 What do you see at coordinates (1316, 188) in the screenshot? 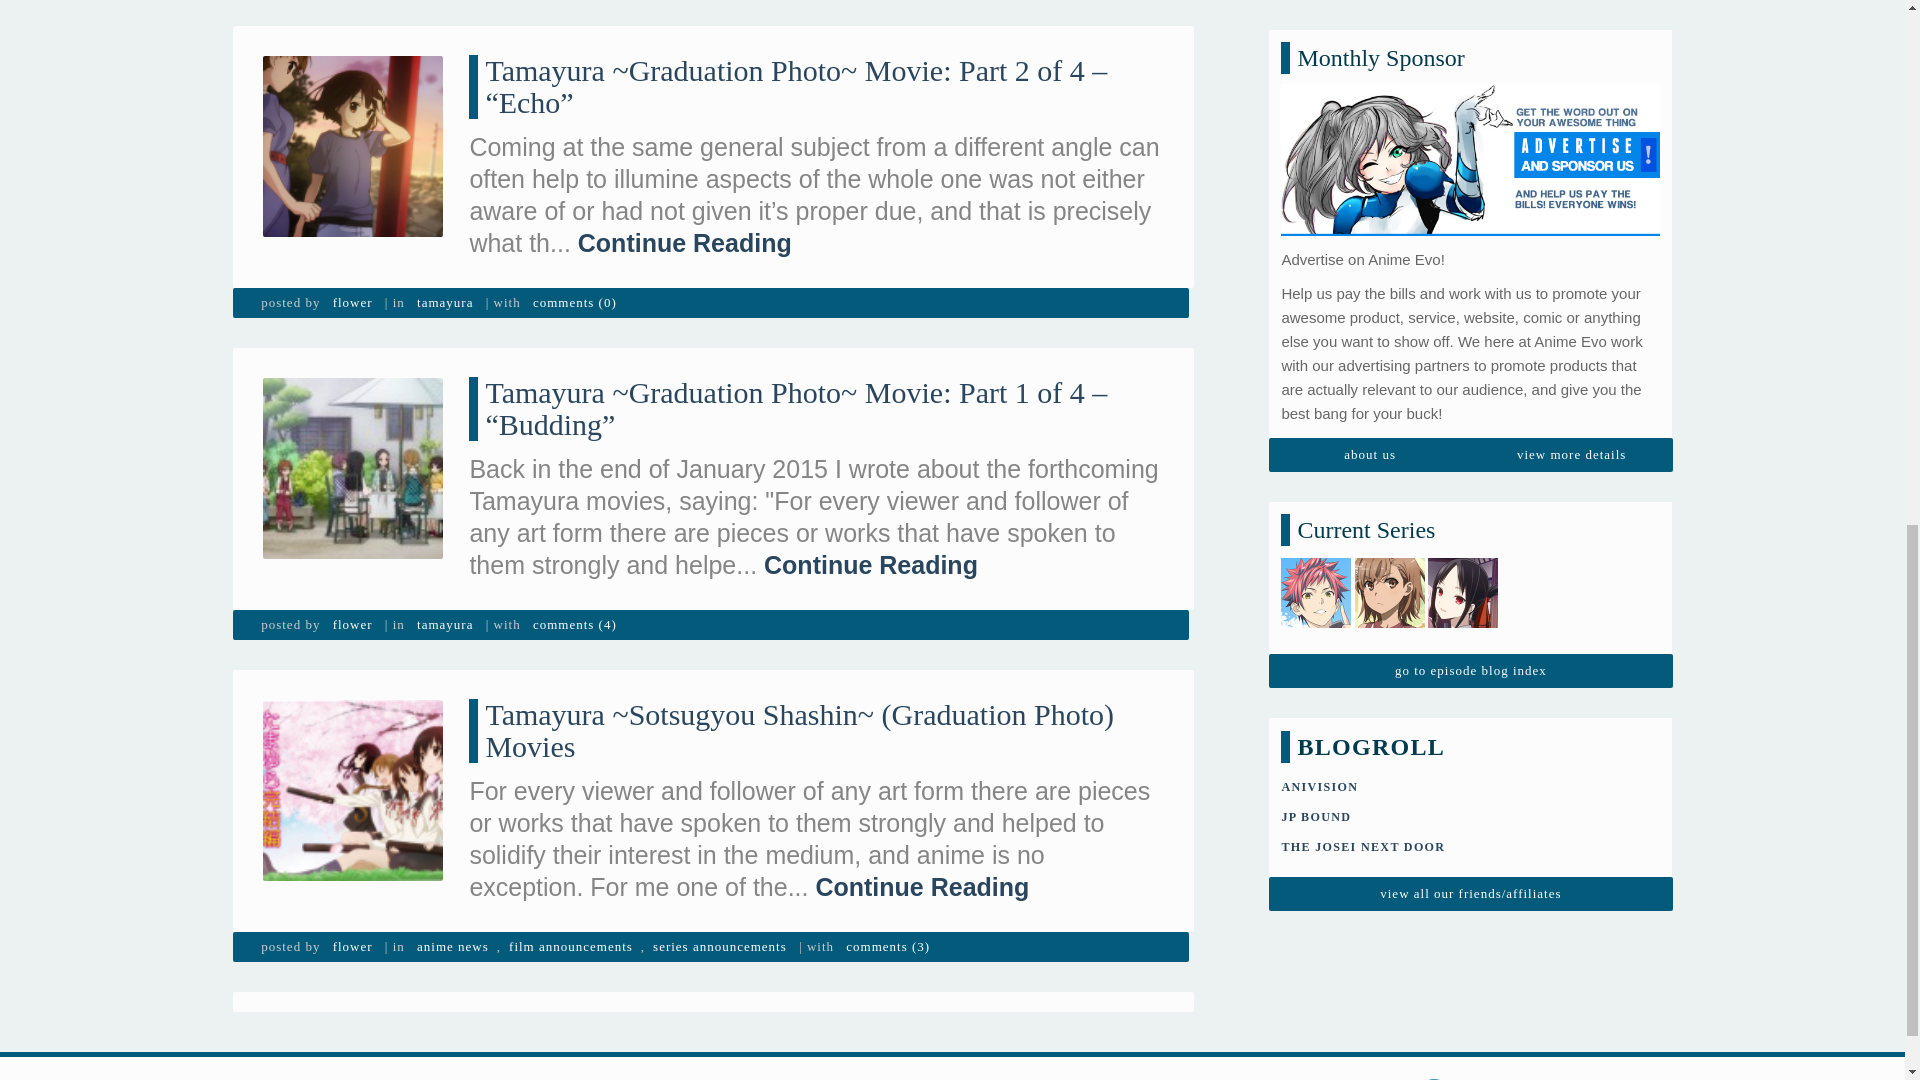
I see `JP BOUND` at bounding box center [1316, 188].